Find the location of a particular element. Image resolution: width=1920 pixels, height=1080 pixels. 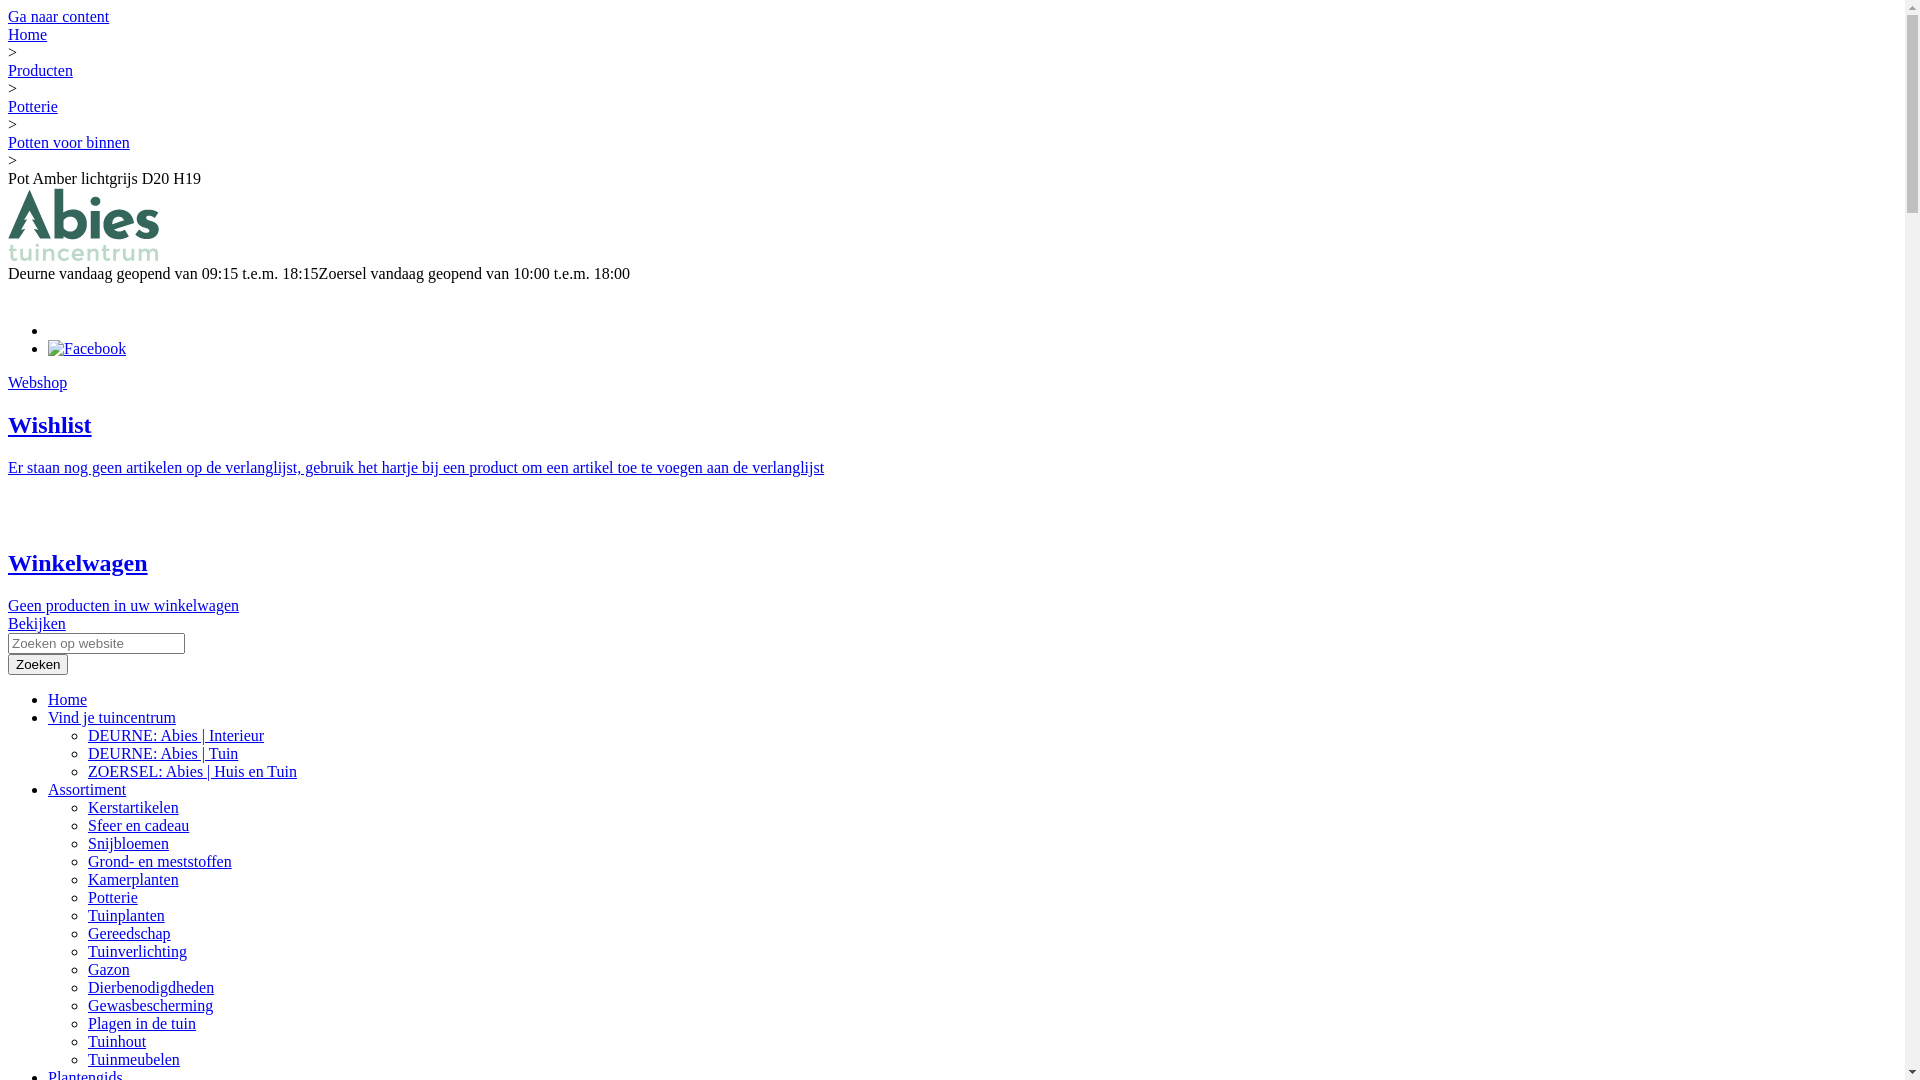

Wishlist is located at coordinates (50, 425).